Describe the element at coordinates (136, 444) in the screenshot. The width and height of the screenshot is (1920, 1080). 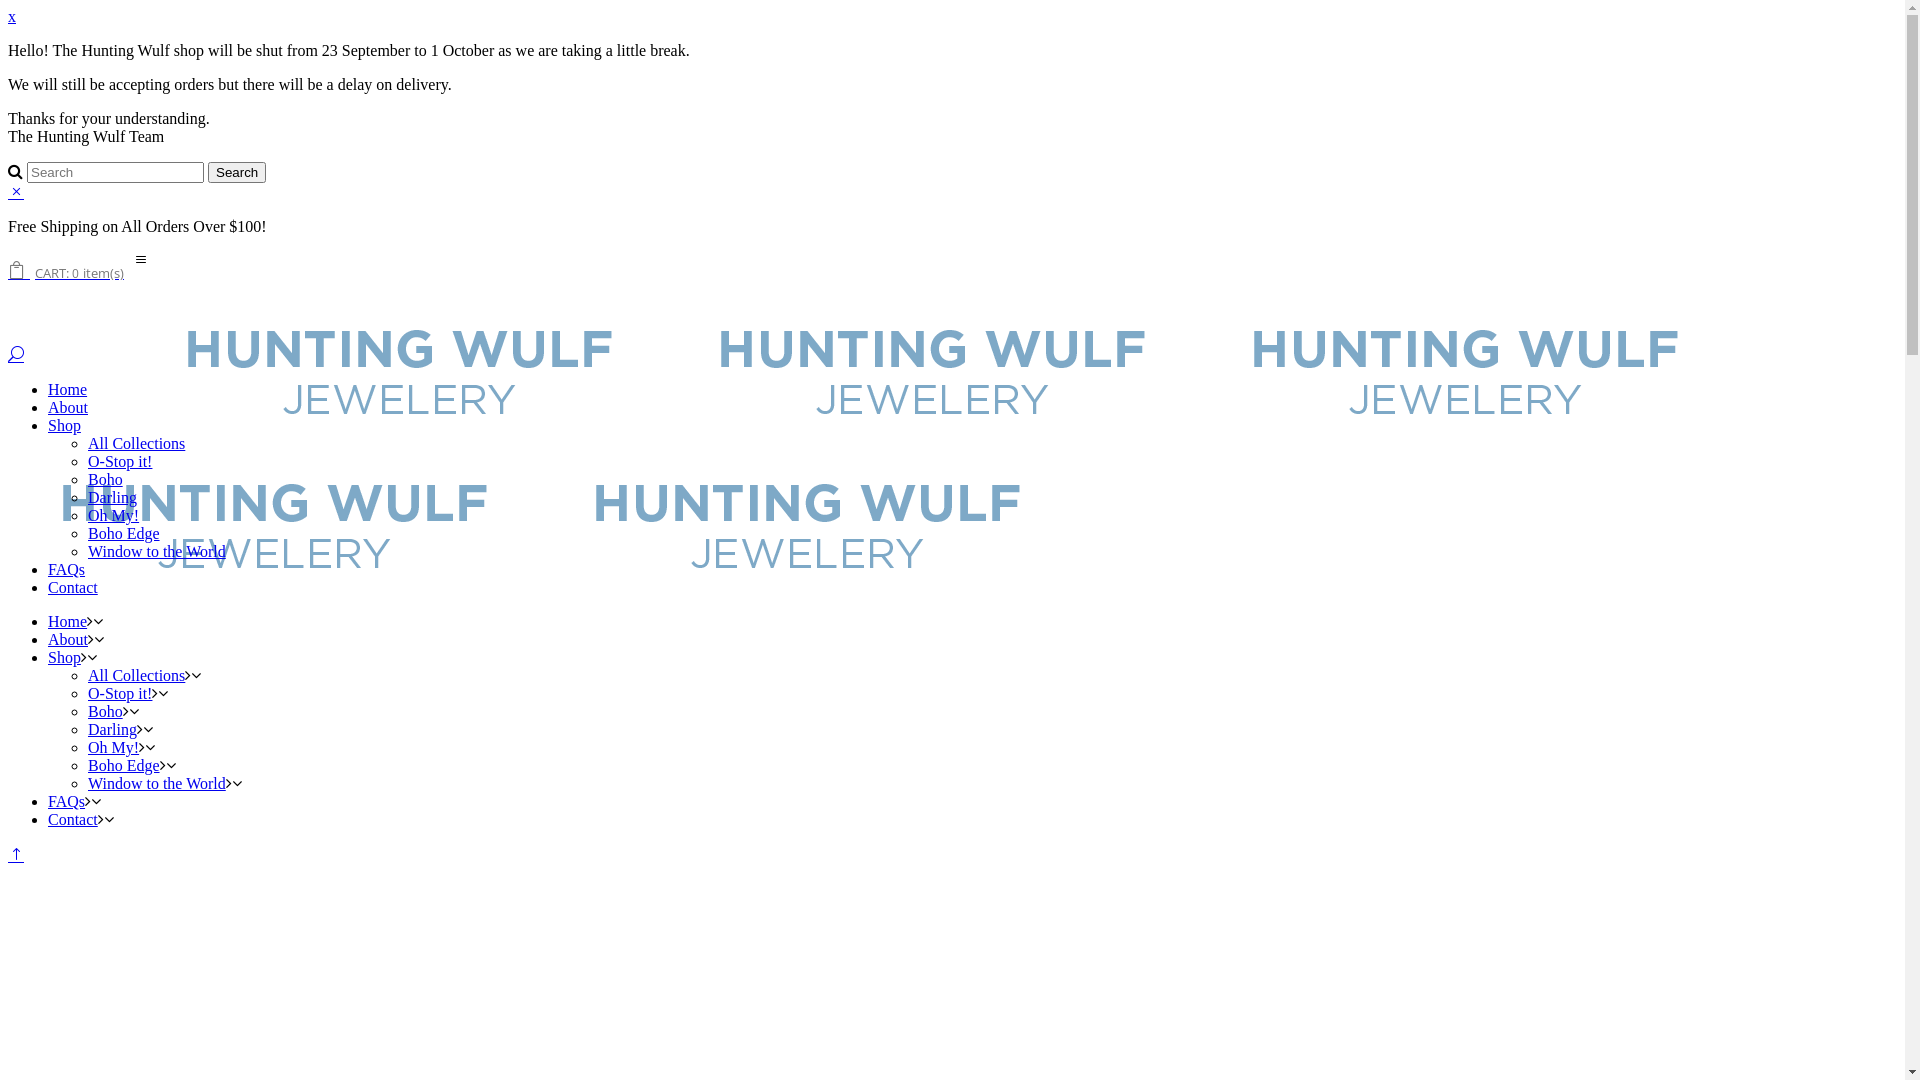
I see `All Collections` at that location.